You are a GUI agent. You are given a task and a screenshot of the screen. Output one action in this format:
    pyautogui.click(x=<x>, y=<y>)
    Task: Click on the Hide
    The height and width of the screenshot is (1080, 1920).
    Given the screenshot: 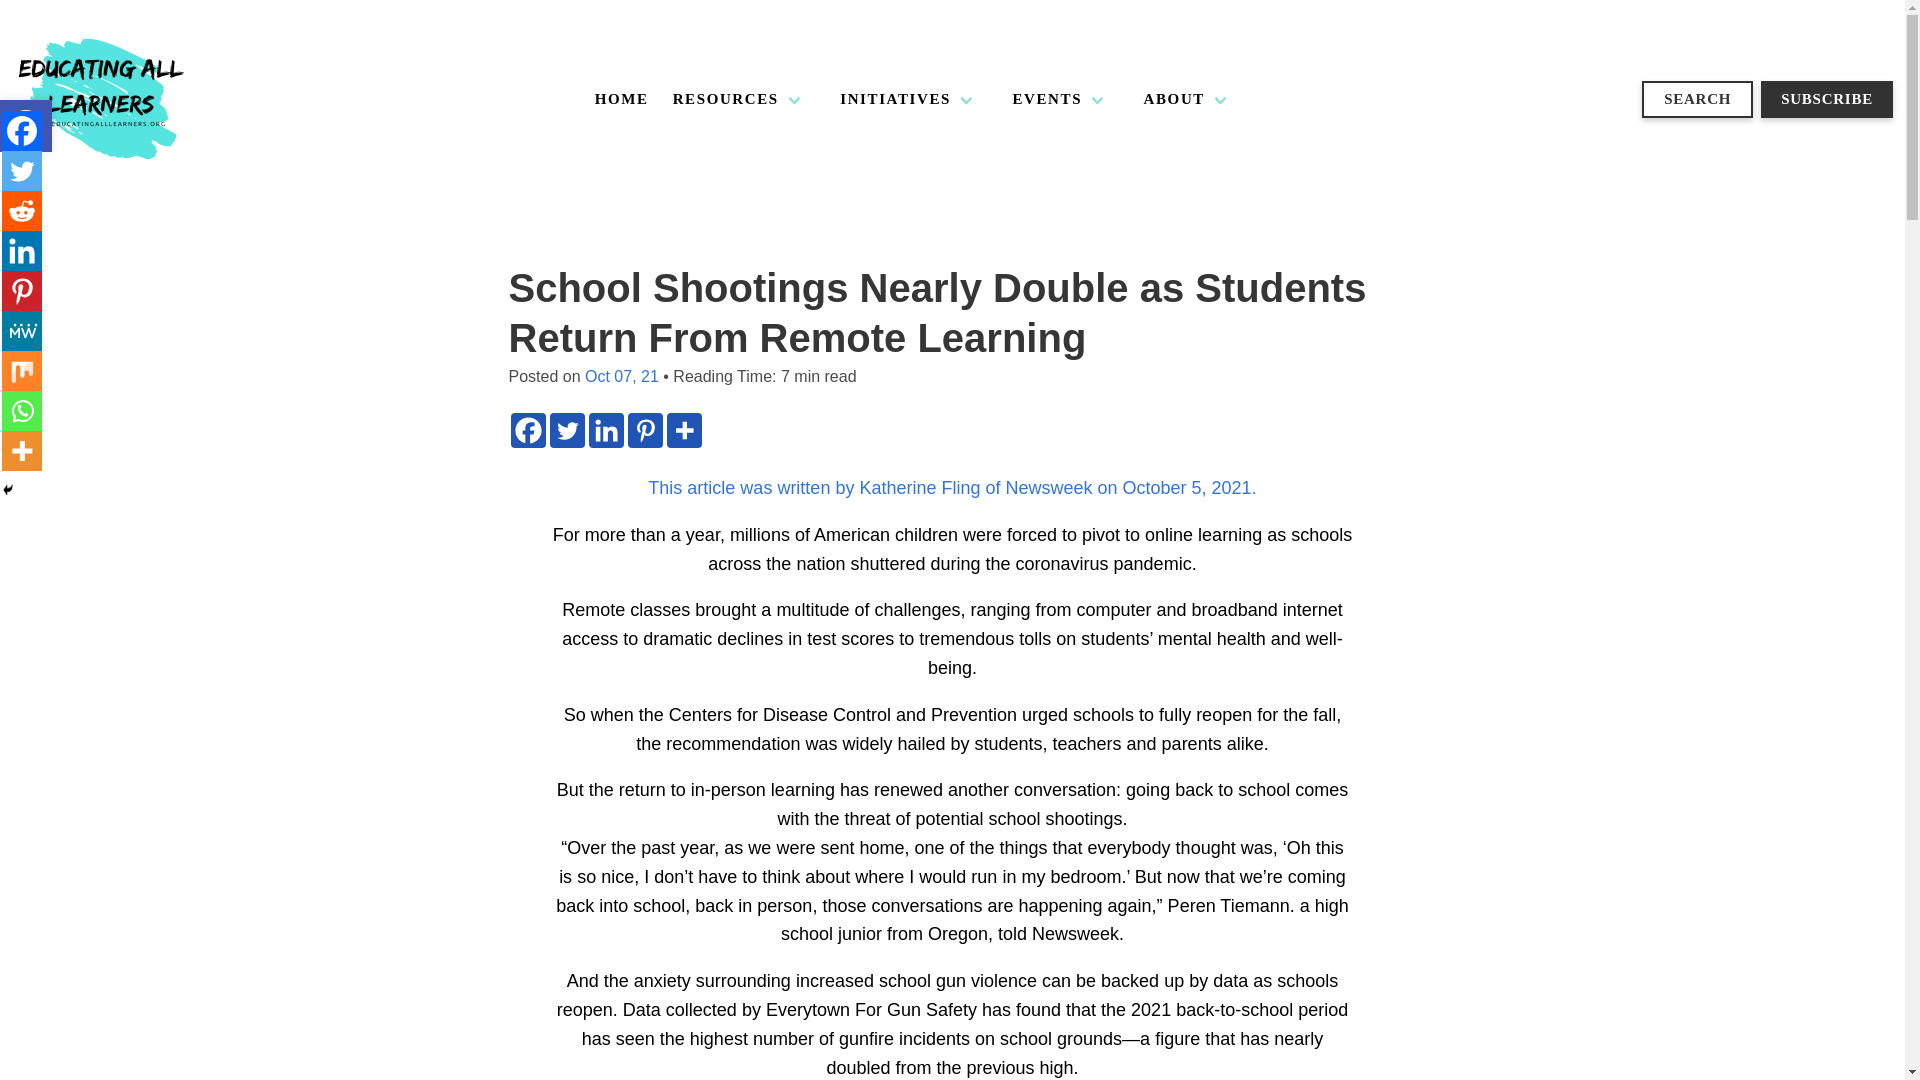 What is the action you would take?
    pyautogui.click(x=8, y=489)
    